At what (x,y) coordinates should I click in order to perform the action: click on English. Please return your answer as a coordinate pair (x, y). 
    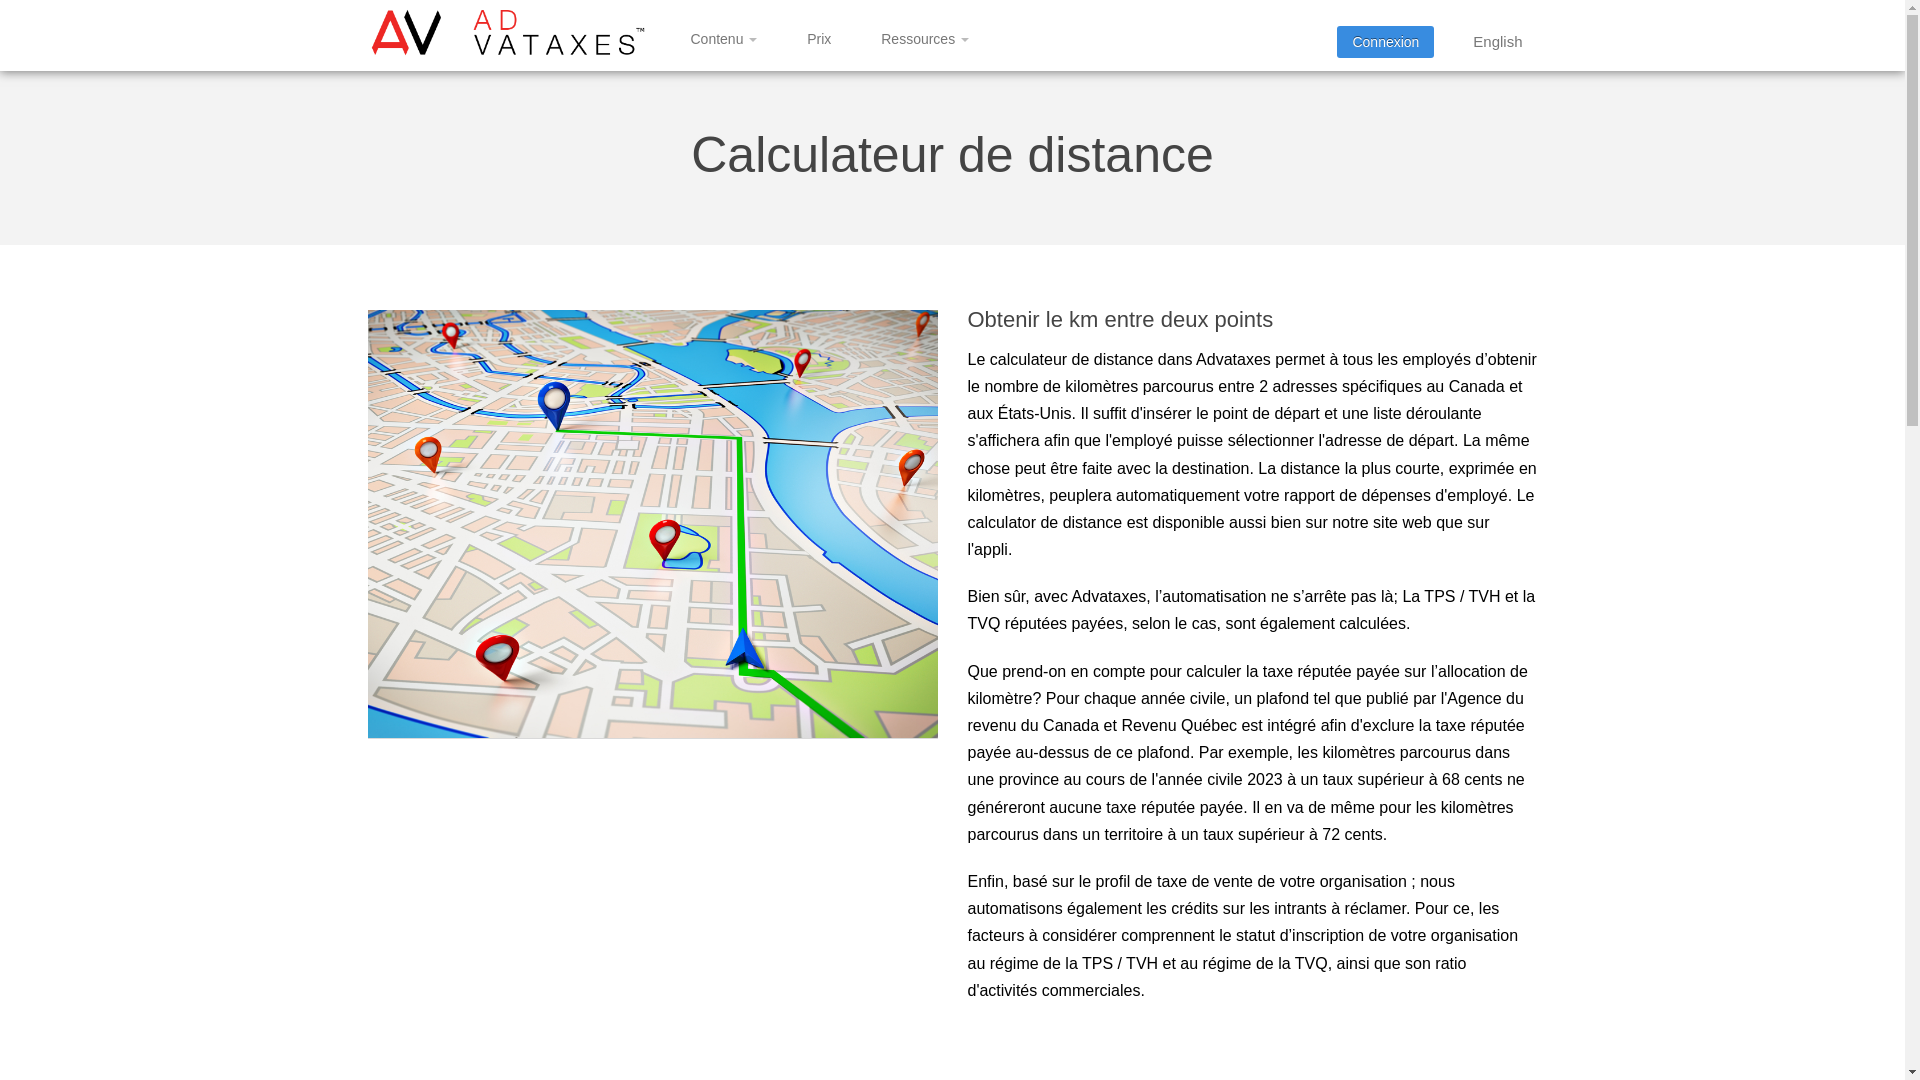
    Looking at the image, I should click on (1498, 42).